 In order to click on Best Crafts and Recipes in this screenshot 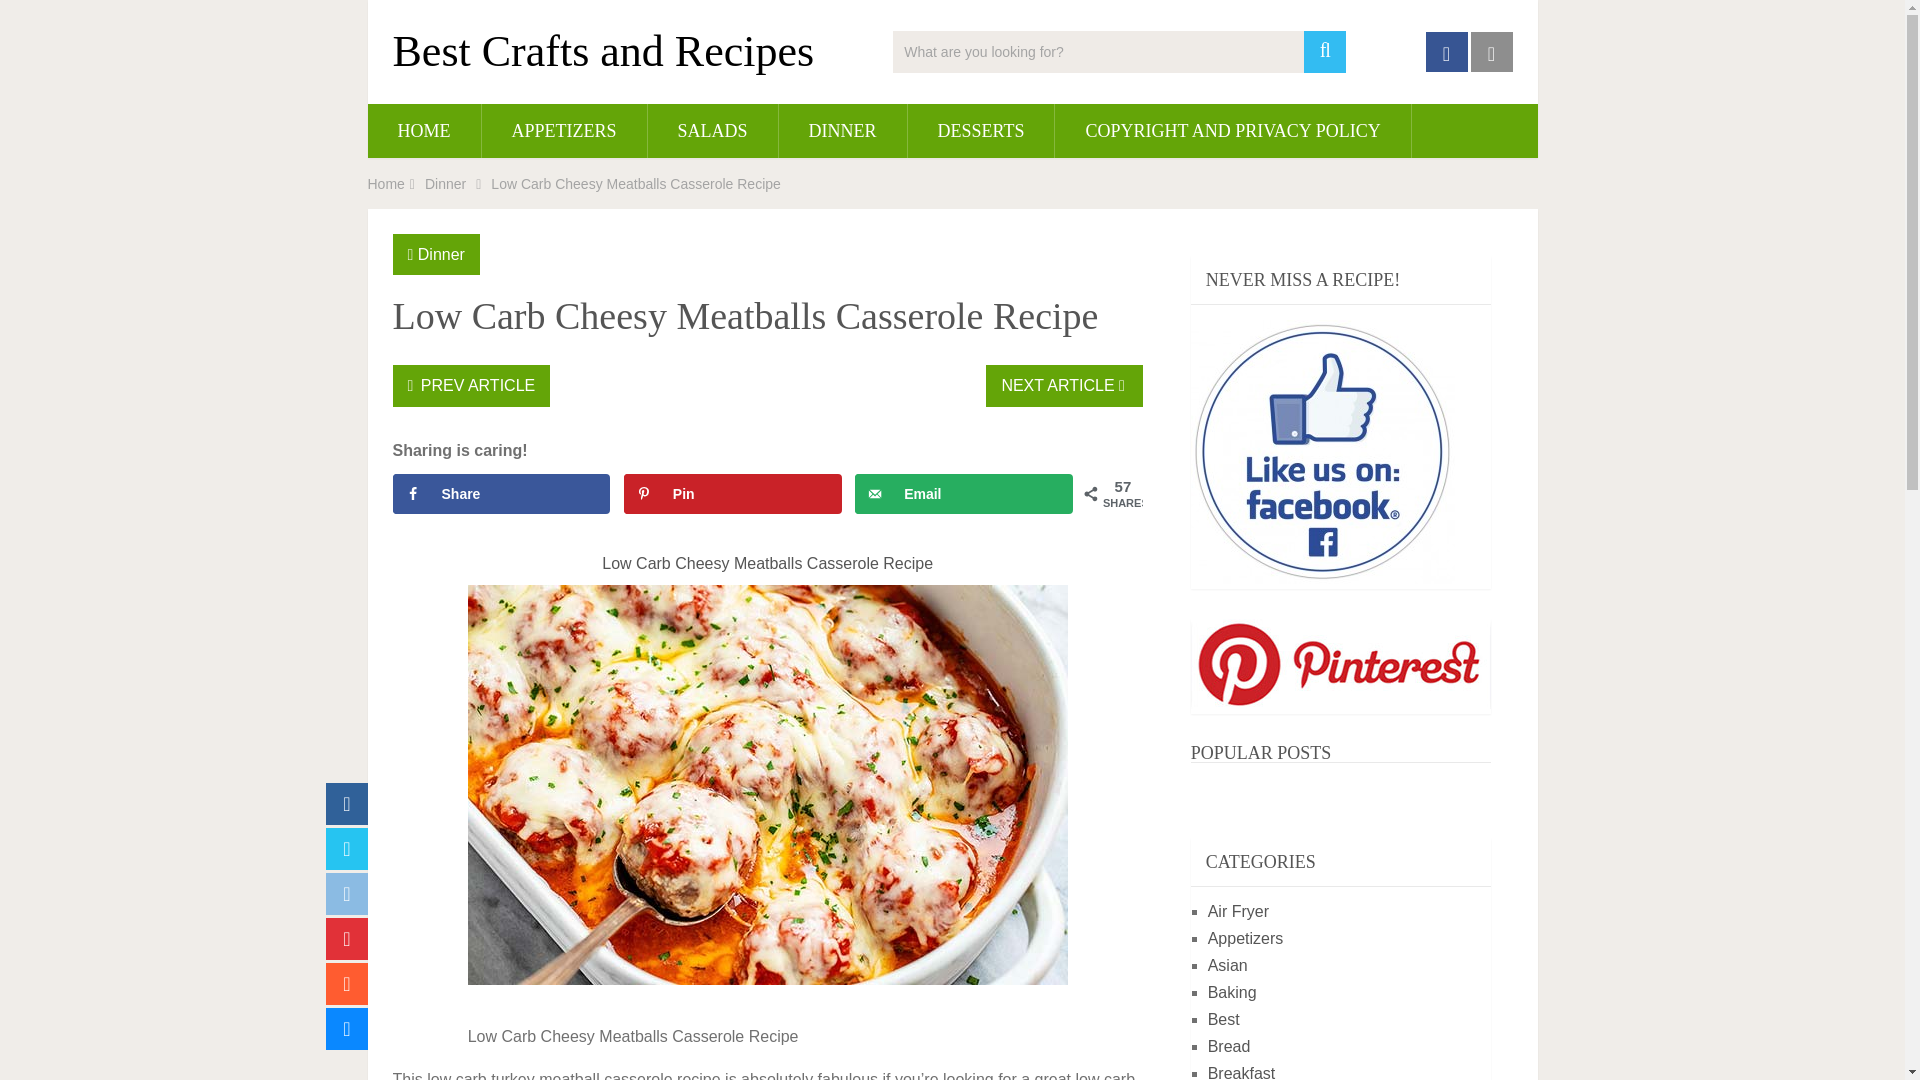, I will do `click(602, 52)`.